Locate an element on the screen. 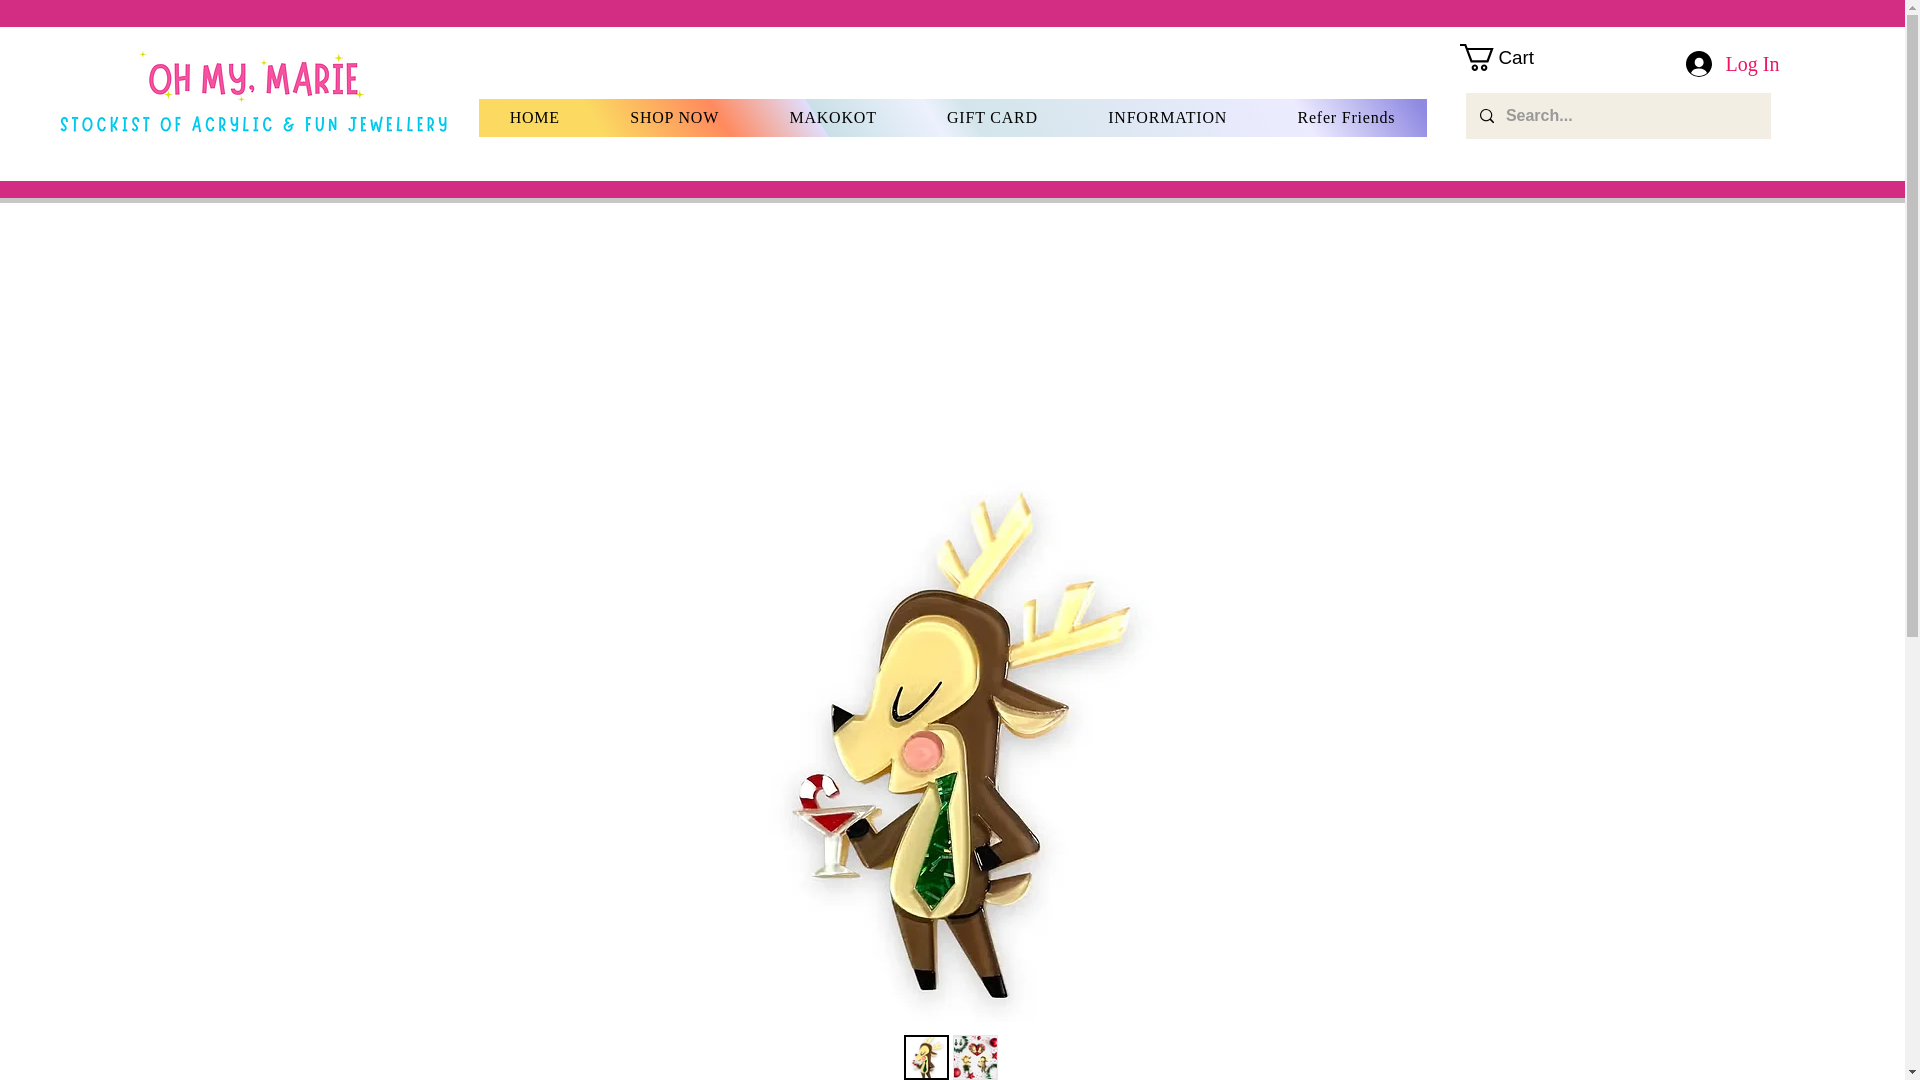 The height and width of the screenshot is (1080, 1920). SHOP NOW is located at coordinates (674, 118).